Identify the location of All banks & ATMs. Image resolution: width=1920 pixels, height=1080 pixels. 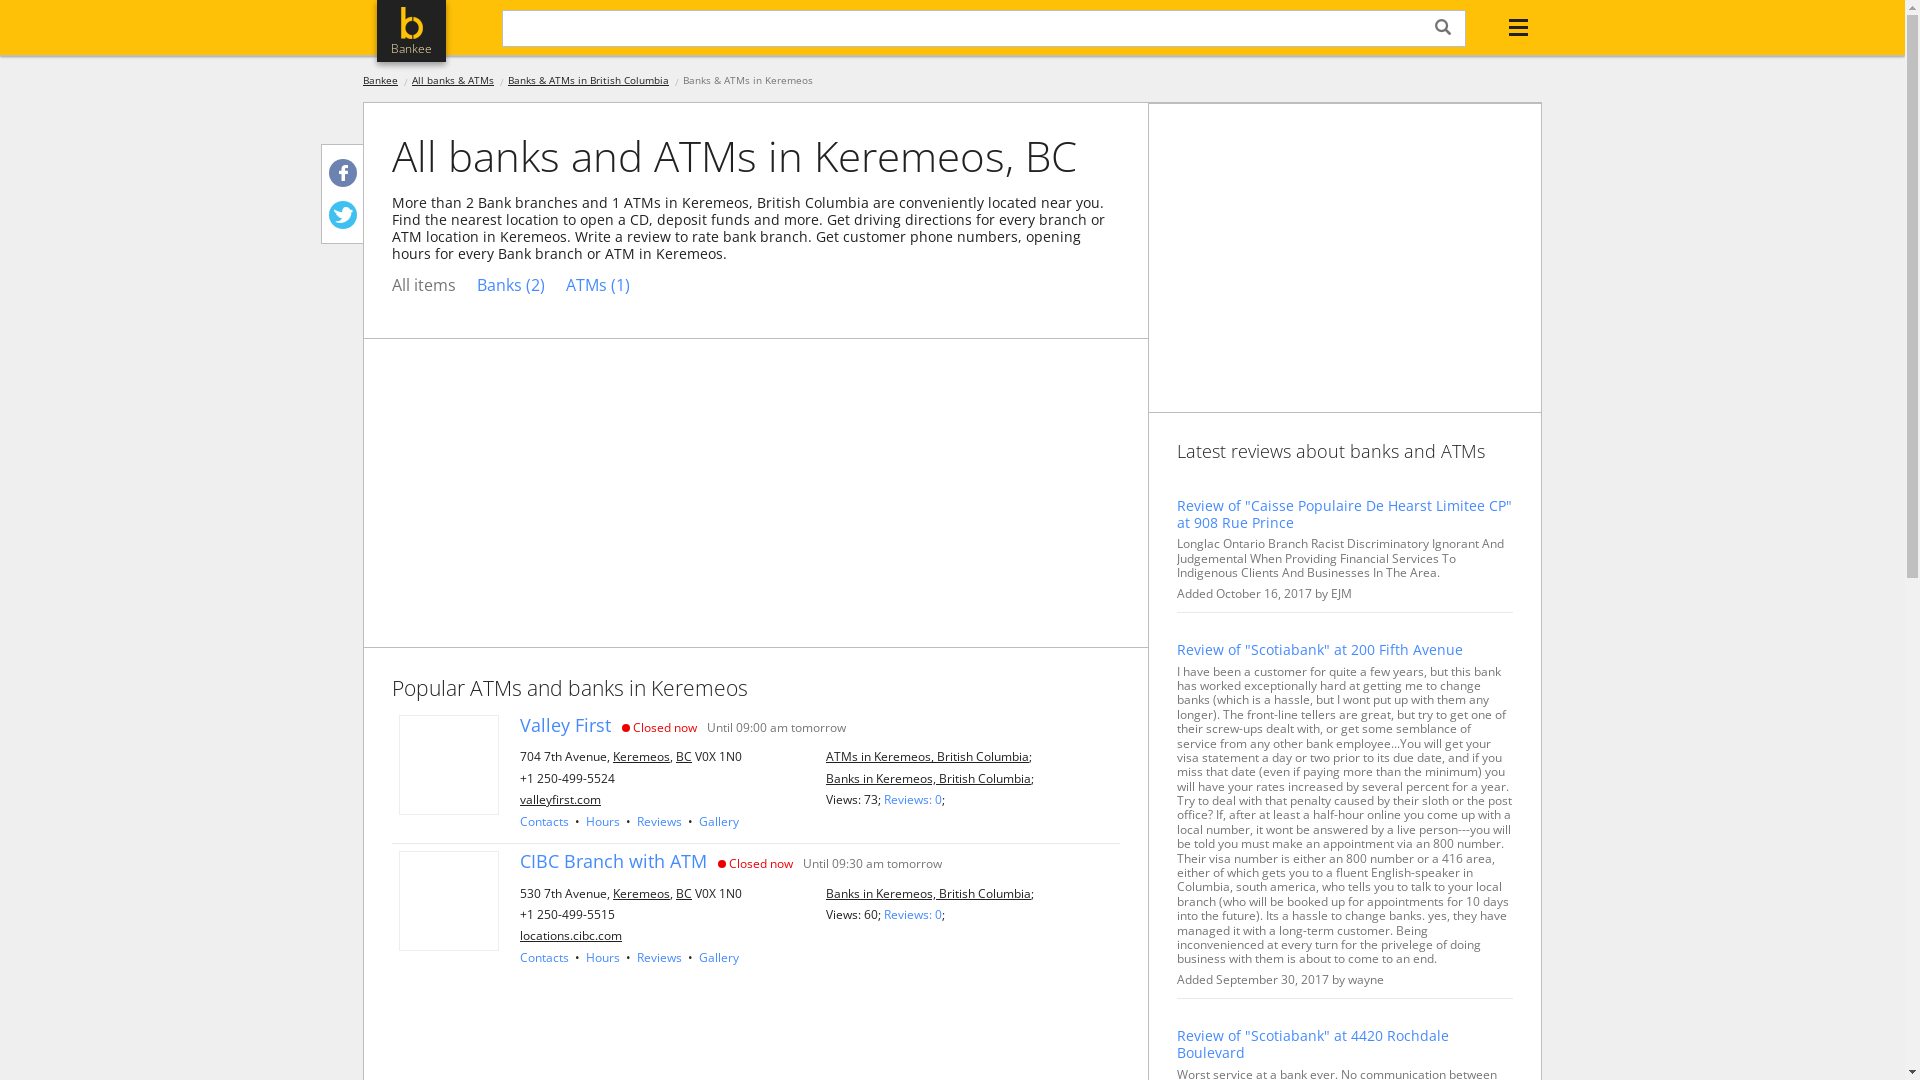
(452, 80).